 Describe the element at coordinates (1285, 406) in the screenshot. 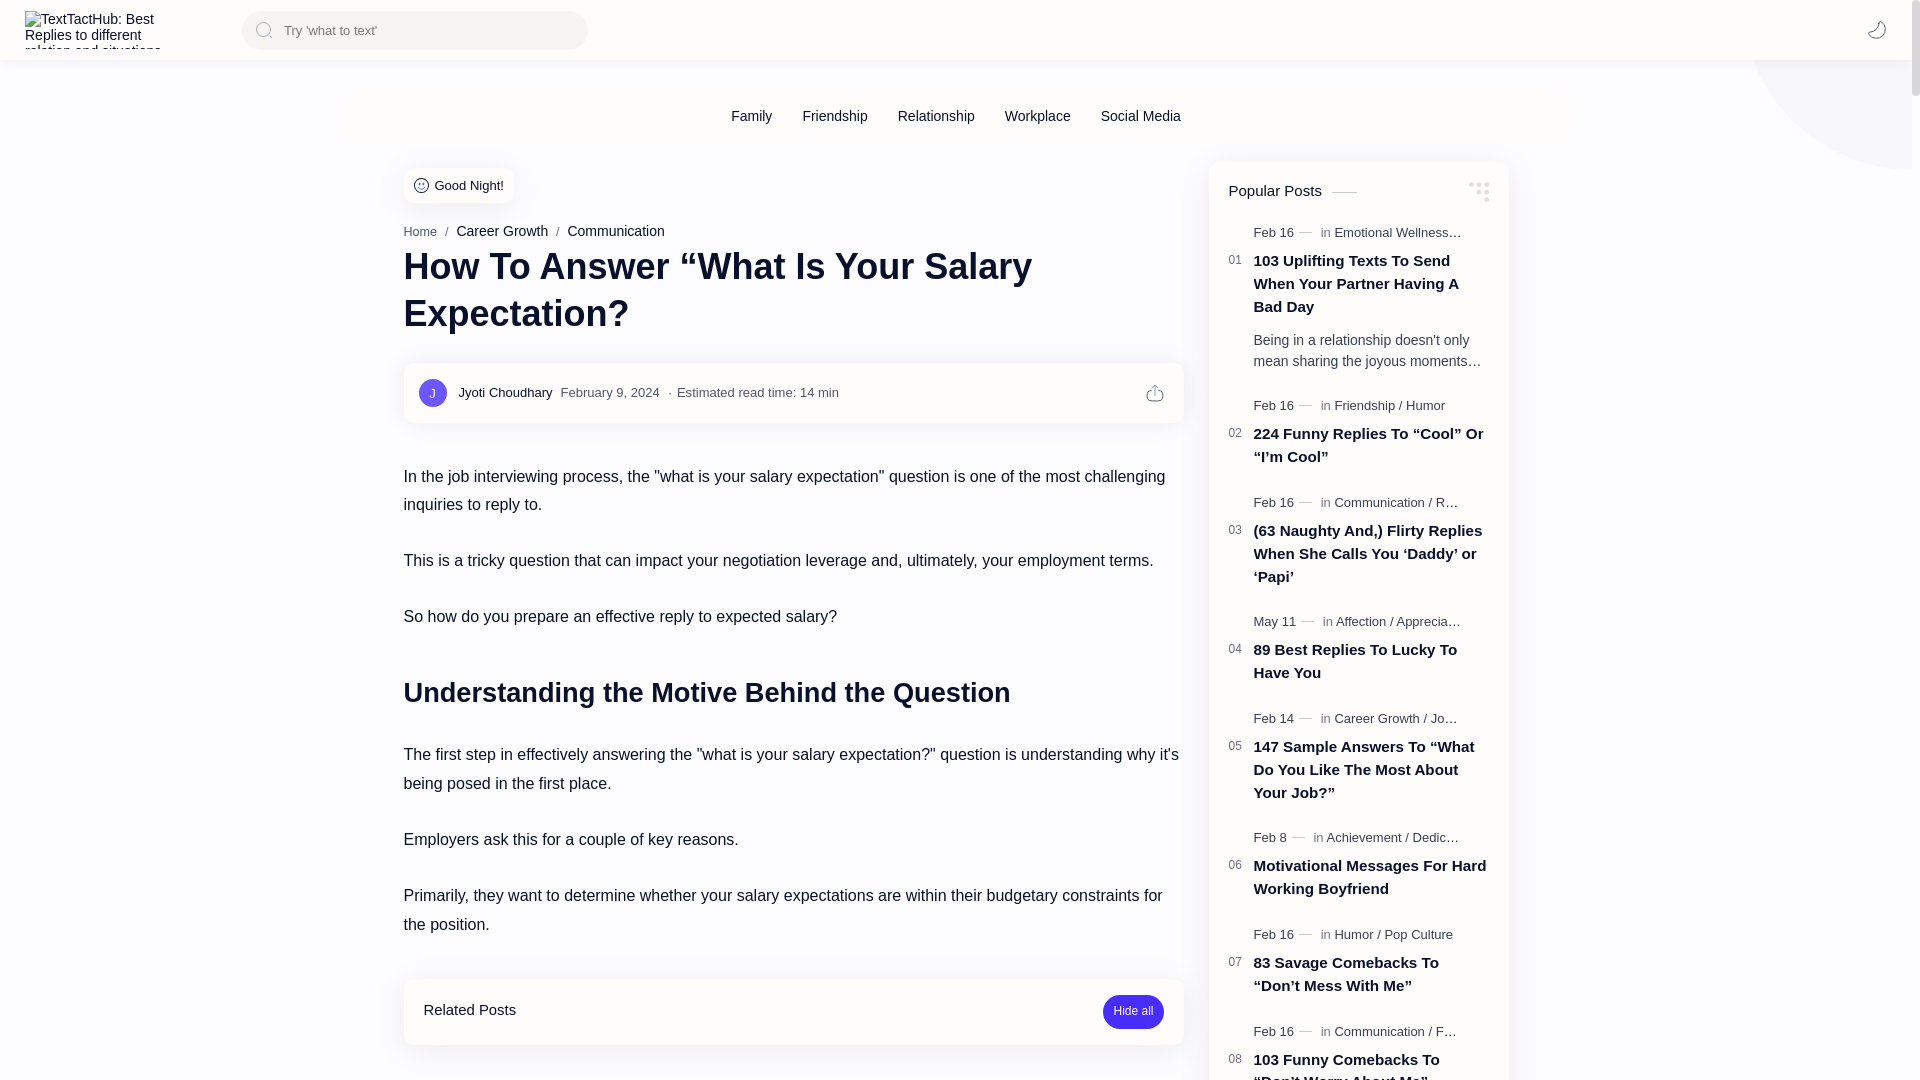

I see `Published: February 16, 2024` at that location.